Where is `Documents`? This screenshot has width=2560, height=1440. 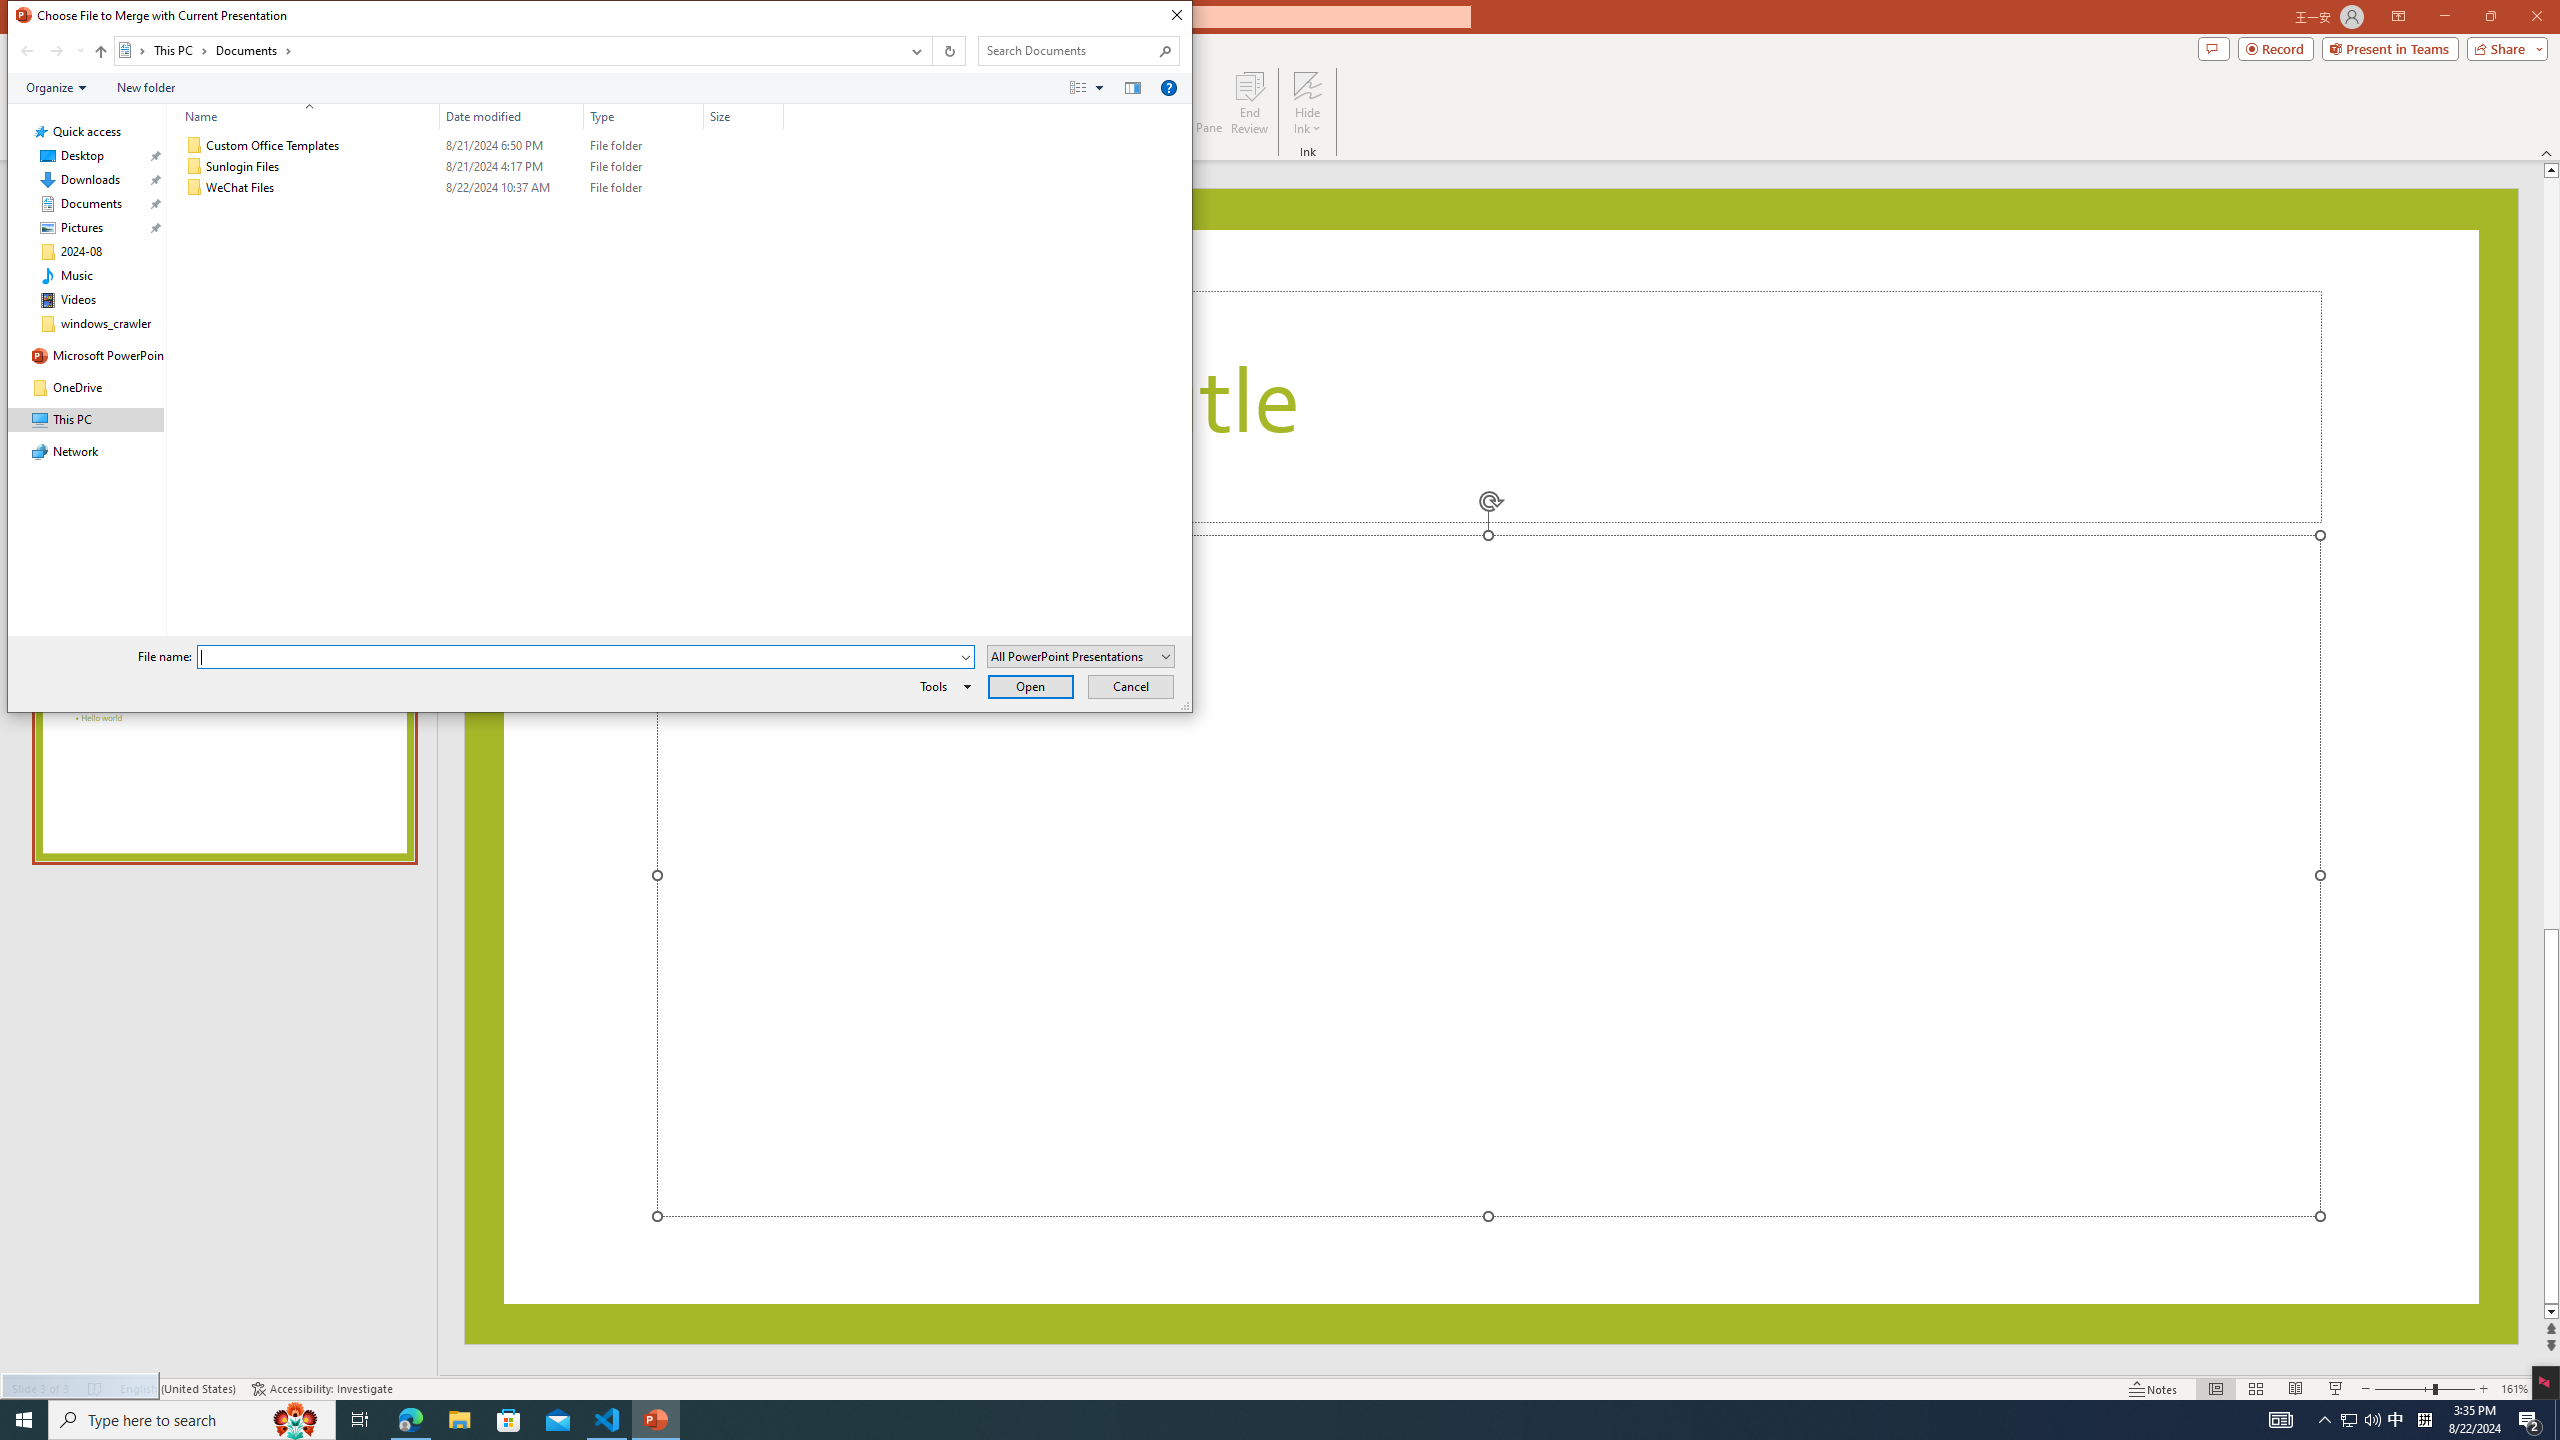 Documents is located at coordinates (254, 50).